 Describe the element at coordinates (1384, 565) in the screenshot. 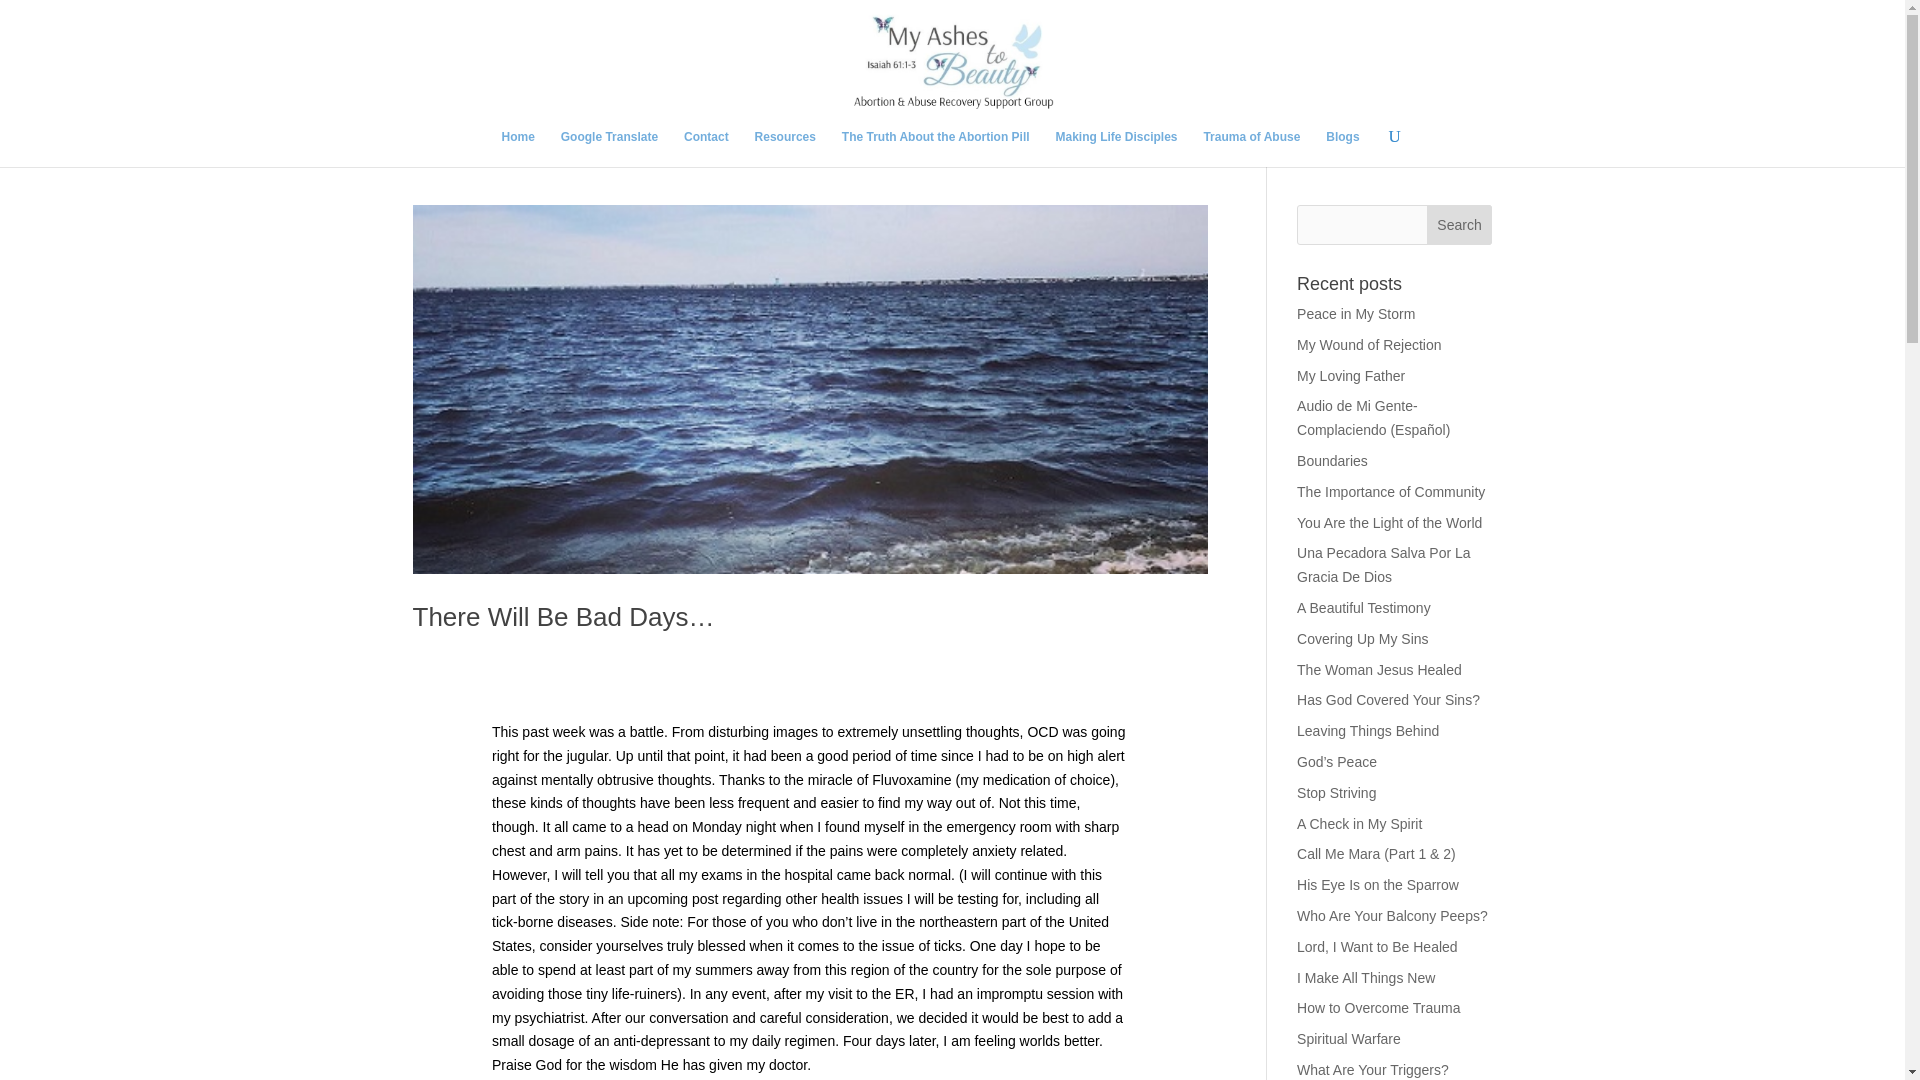

I see `Una Pecadora Salva Por La Gracia De Dios` at that location.